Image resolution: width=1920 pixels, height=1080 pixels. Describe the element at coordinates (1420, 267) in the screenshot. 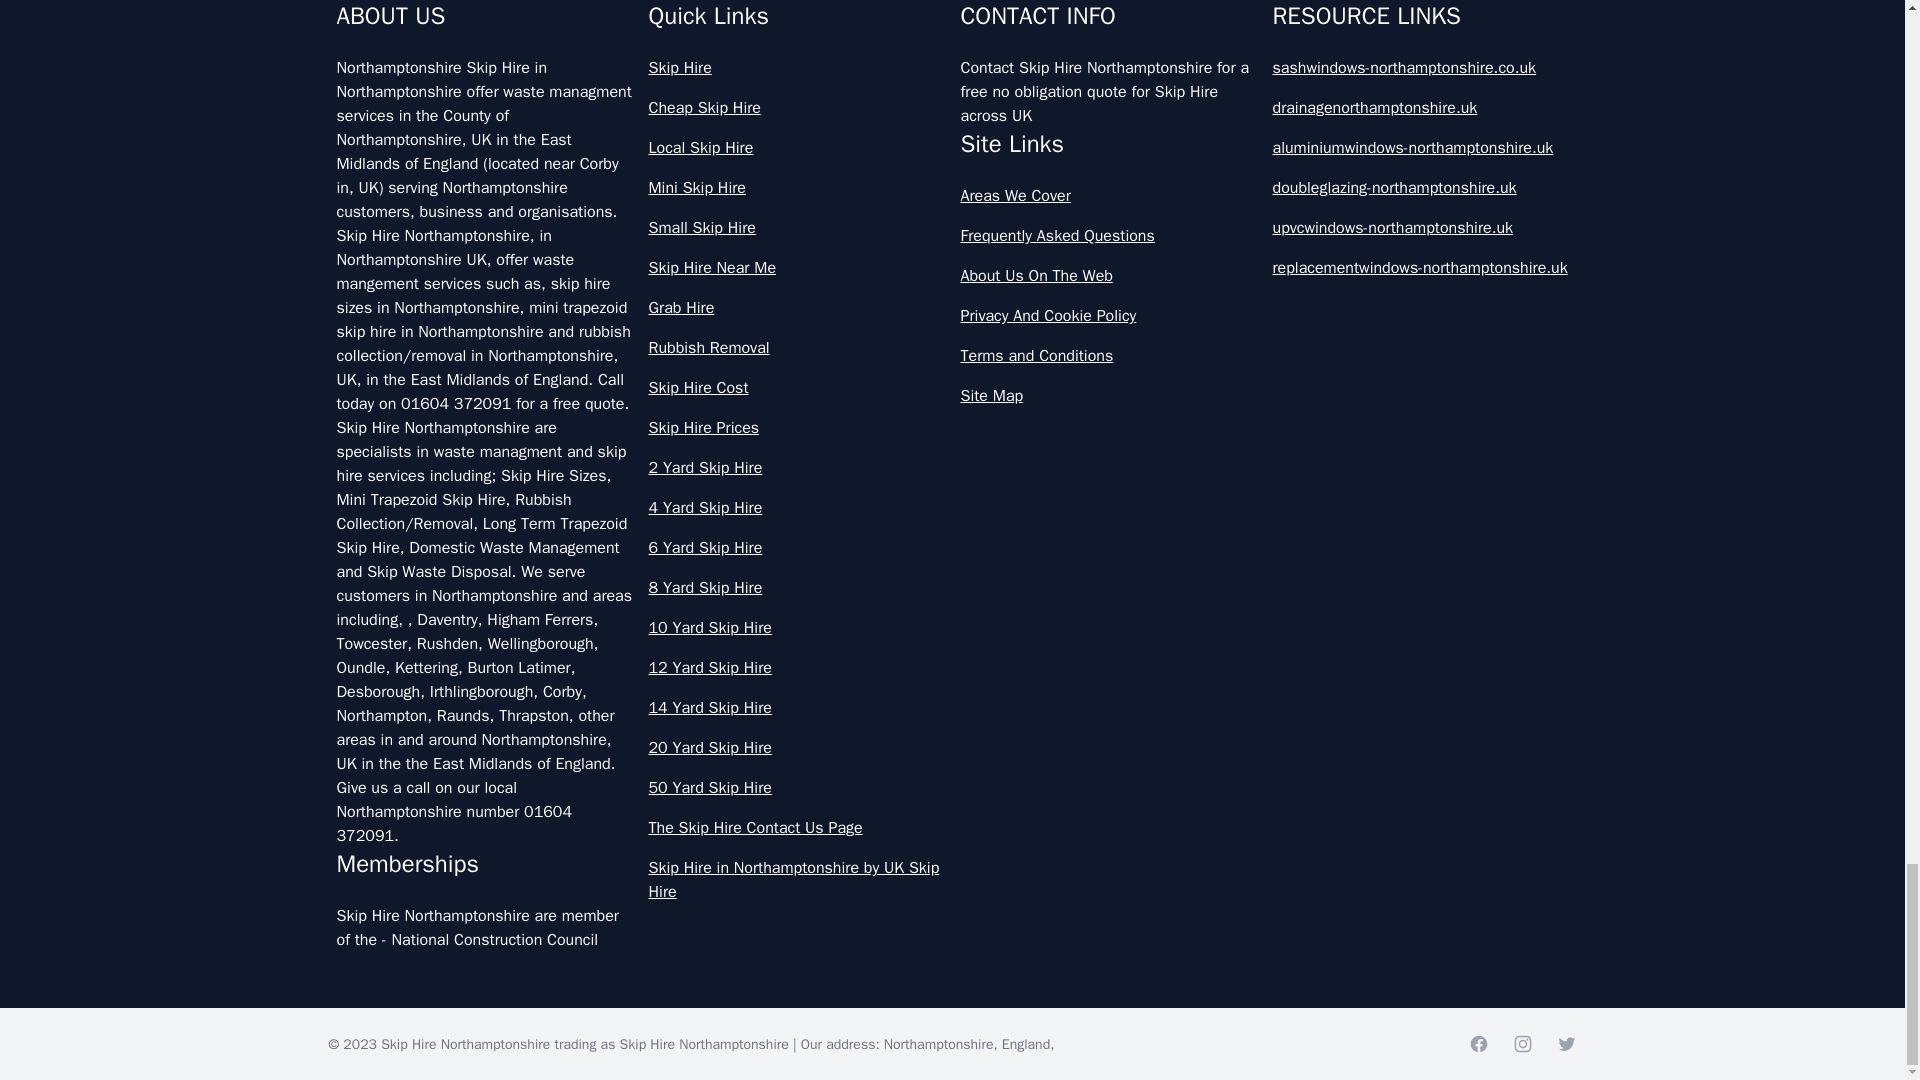

I see `replacementwindows-northamptonshire.uk` at that location.